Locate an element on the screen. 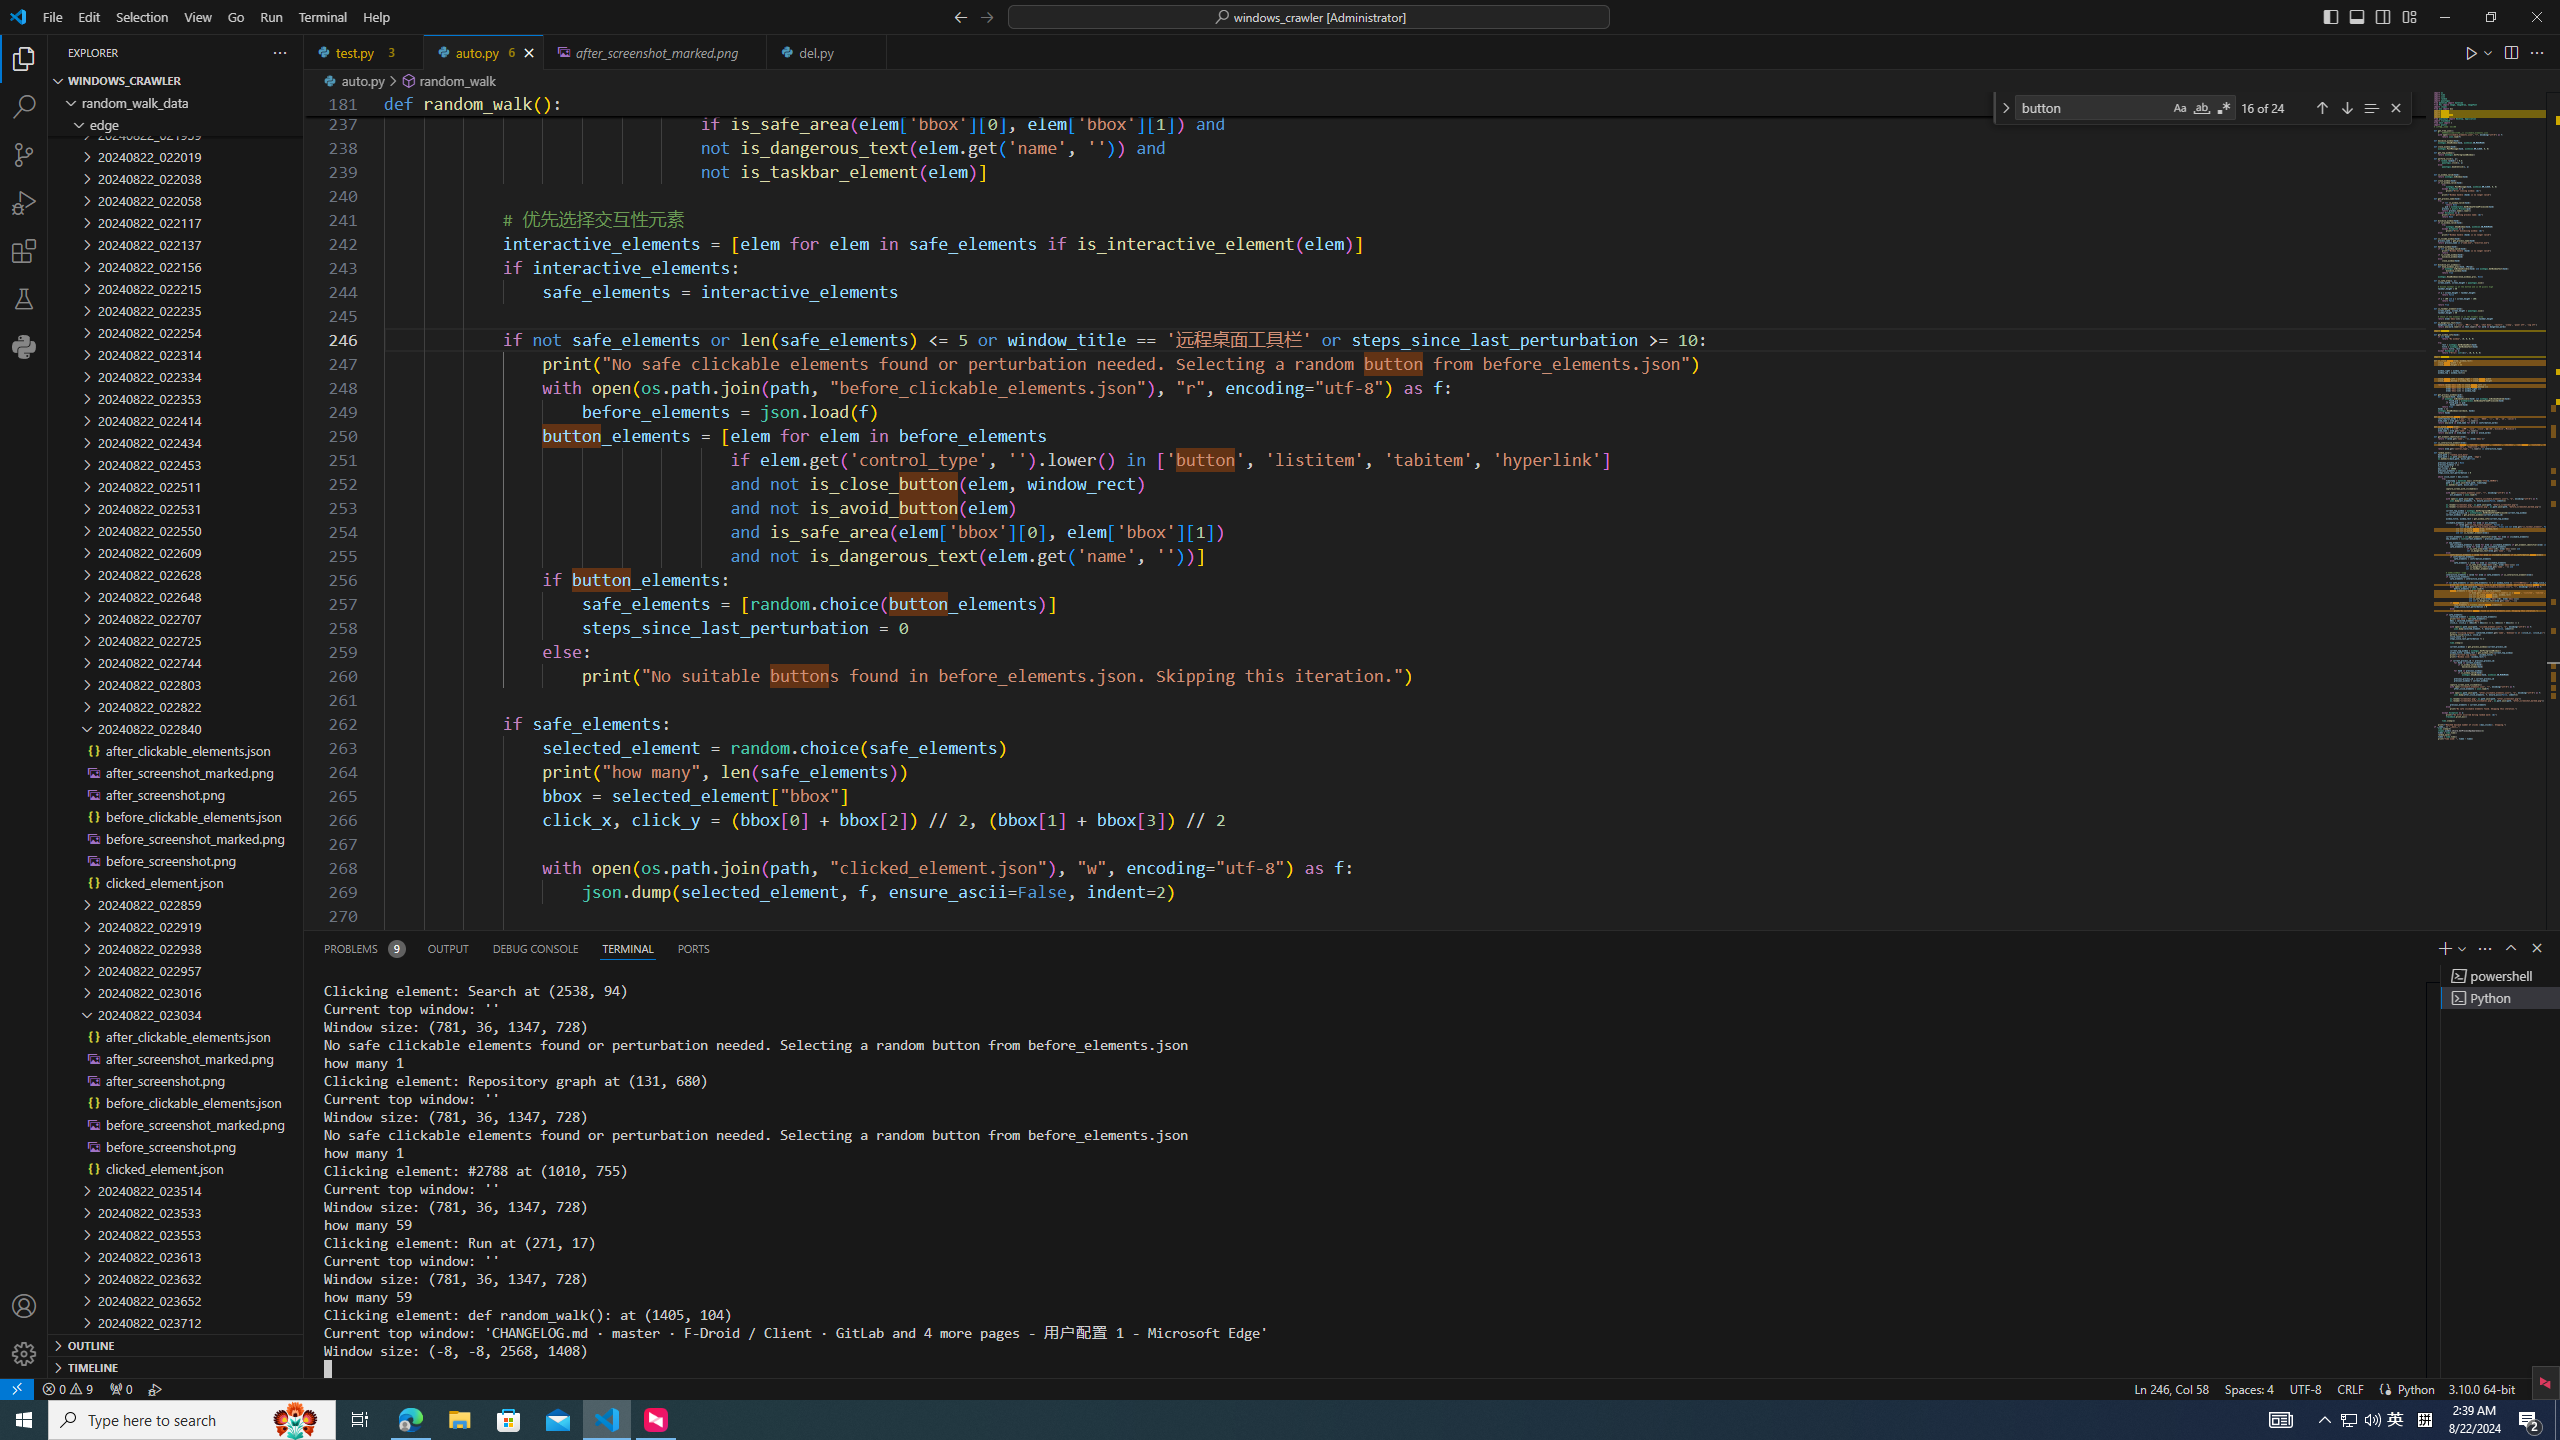 This screenshot has width=2560, height=1440. Accounts is located at coordinates (24, 1306).